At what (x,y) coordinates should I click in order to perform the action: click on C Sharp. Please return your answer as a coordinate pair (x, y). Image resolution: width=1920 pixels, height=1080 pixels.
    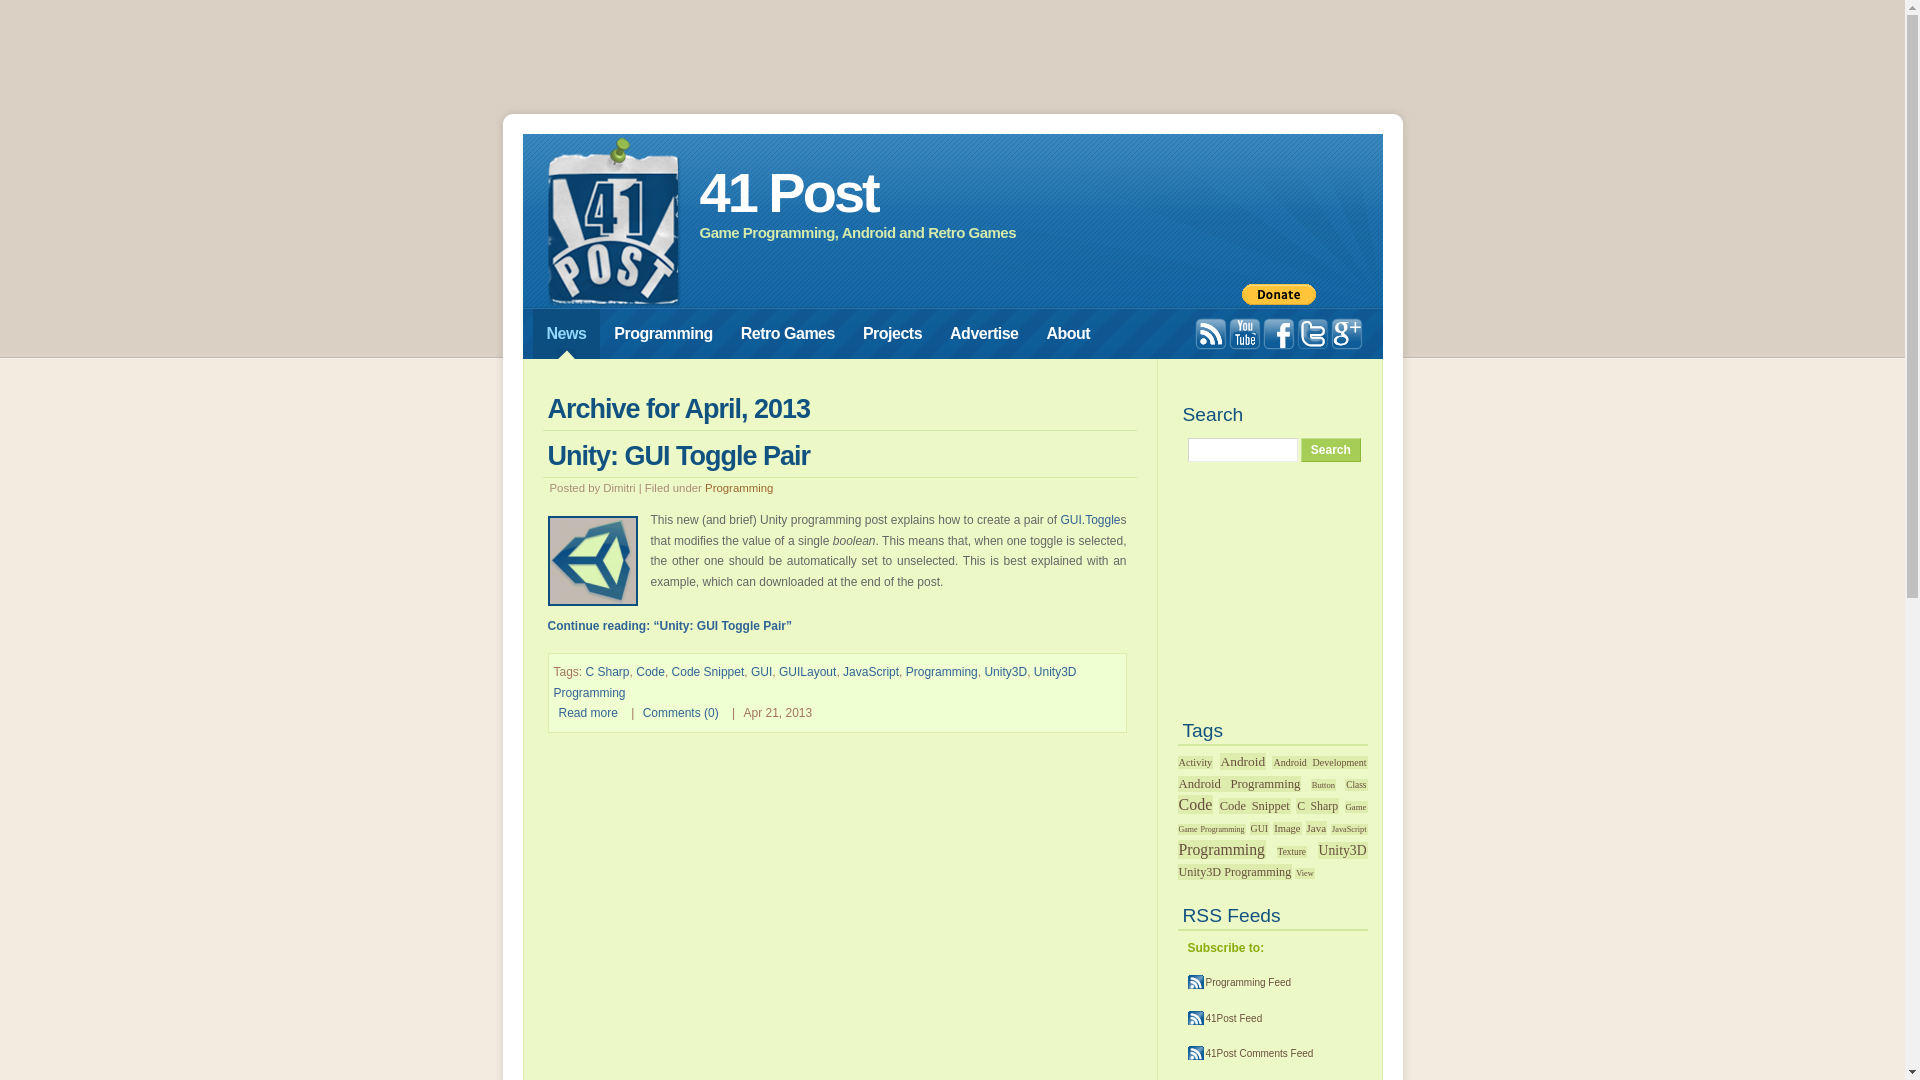
    Looking at the image, I should click on (1318, 806).